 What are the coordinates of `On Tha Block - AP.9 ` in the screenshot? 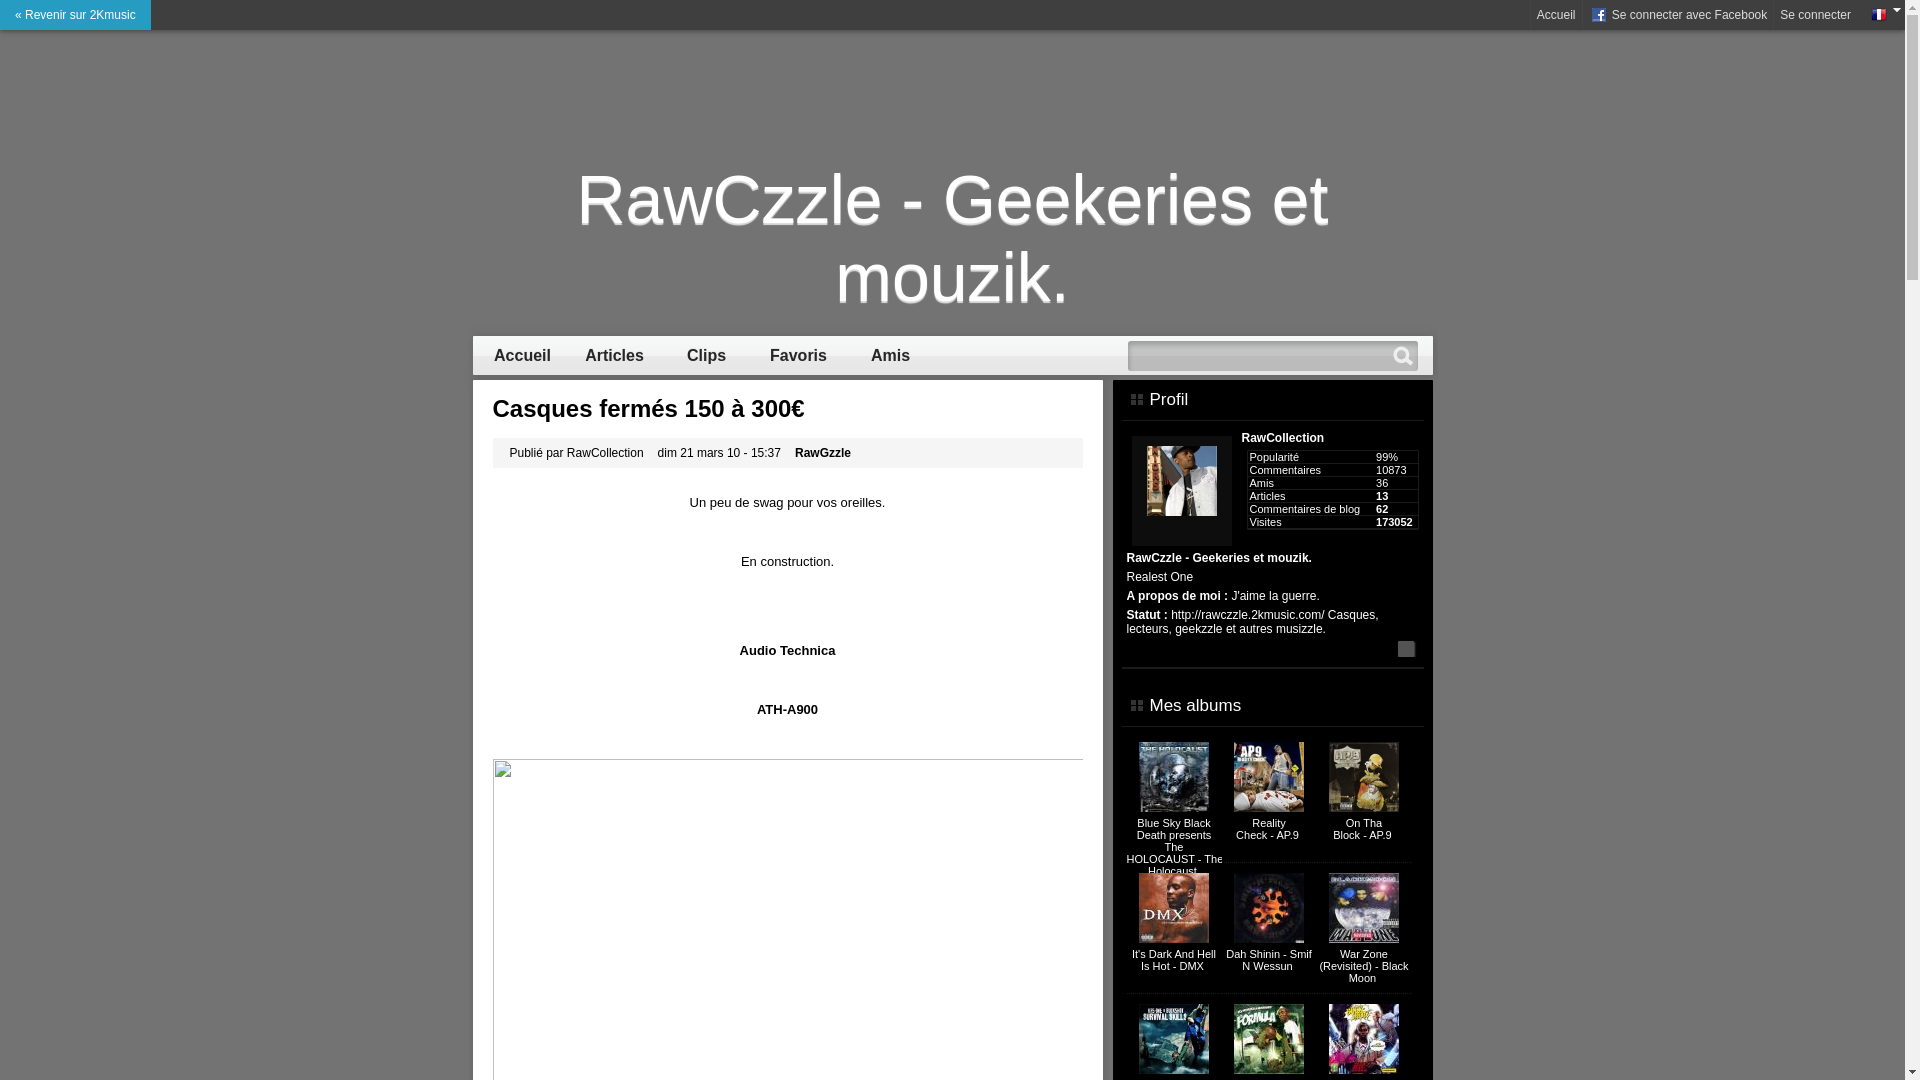 It's located at (1364, 829).